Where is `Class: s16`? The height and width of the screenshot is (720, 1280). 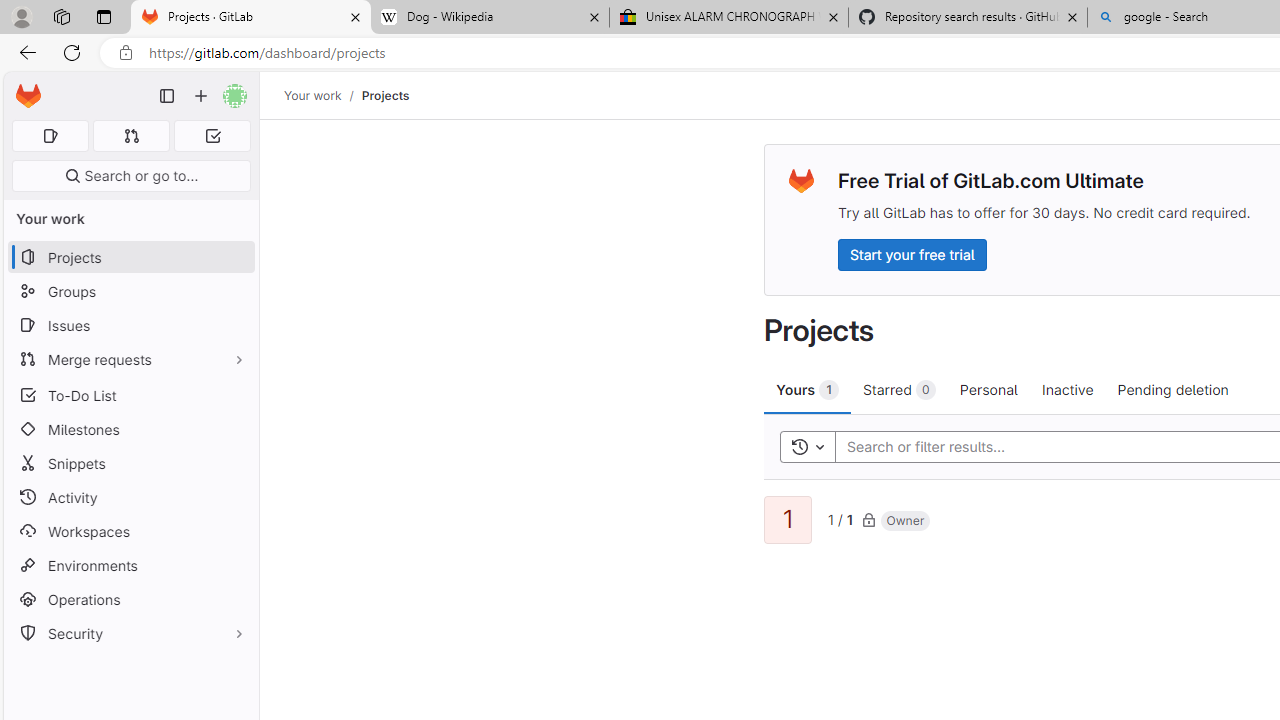
Class: s16 is located at coordinates (868, 519).